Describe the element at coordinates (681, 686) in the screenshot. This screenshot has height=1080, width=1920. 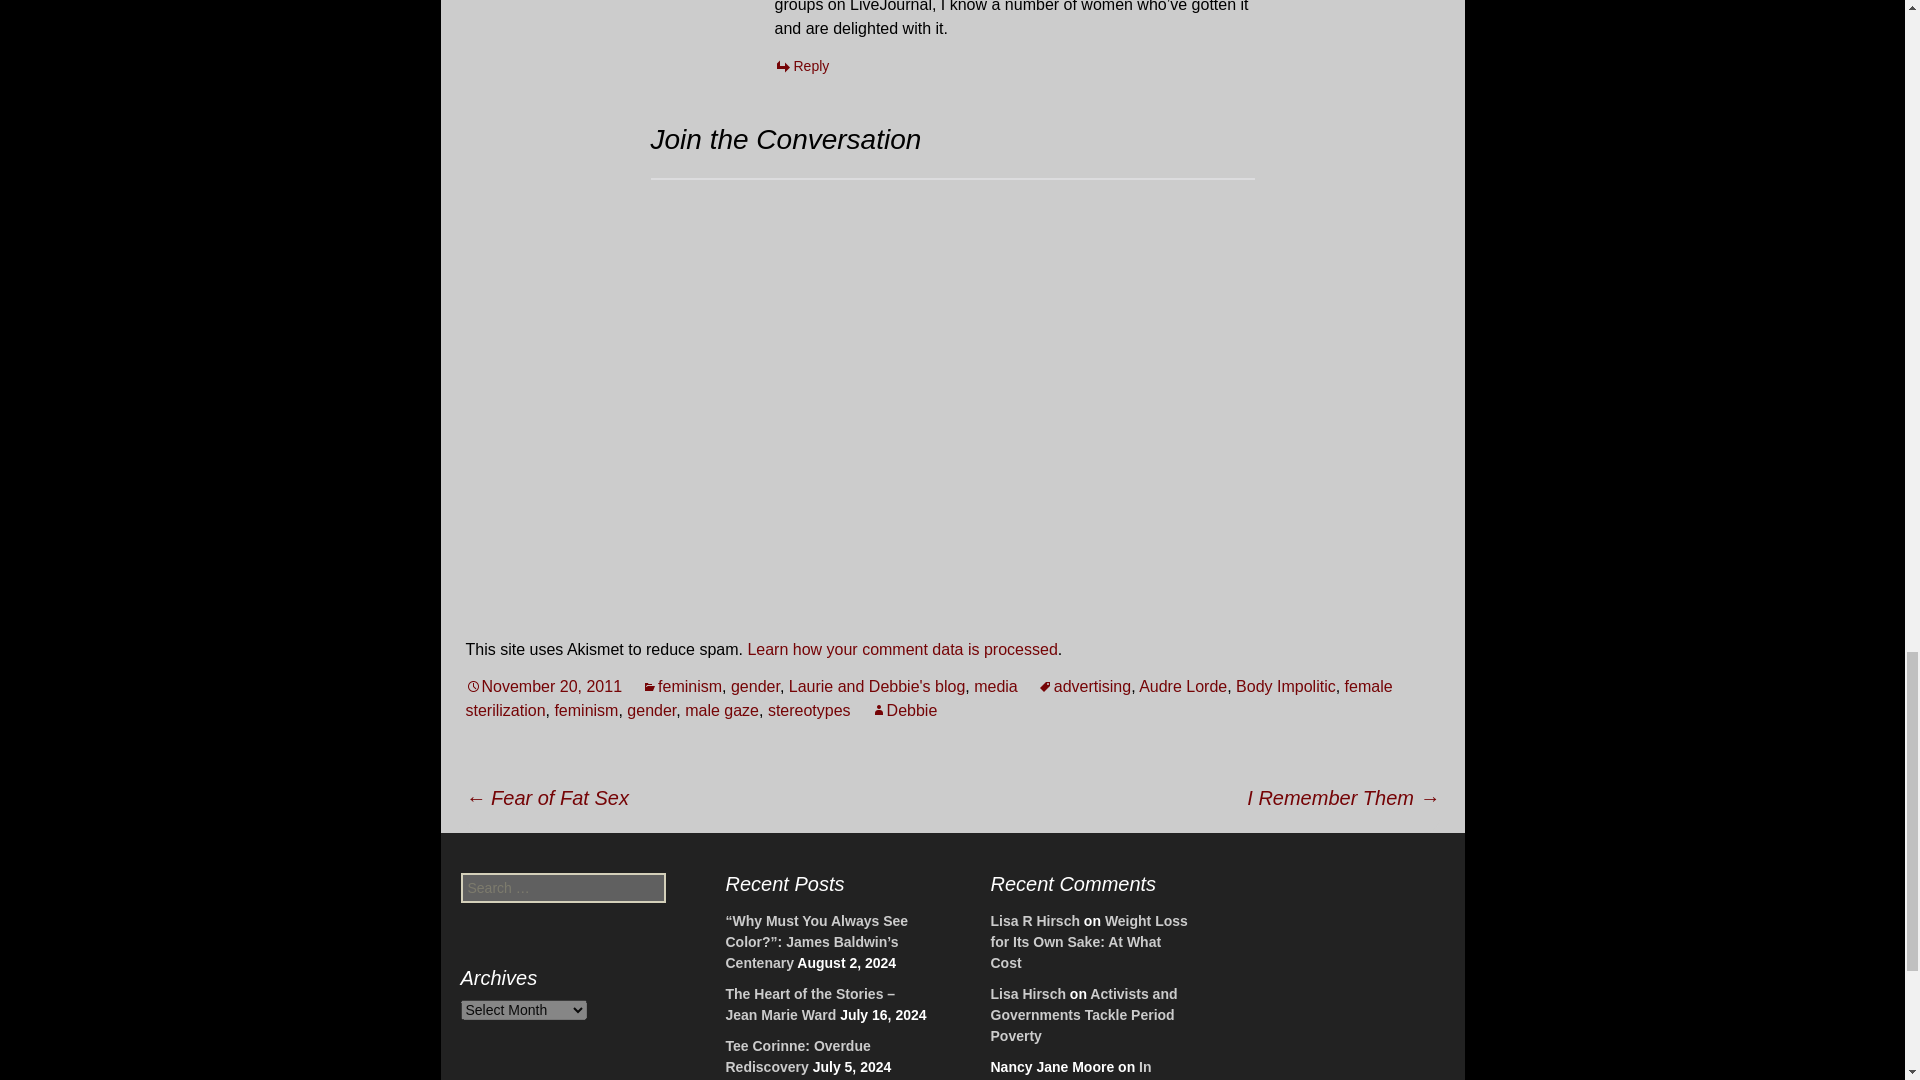
I see `feminism` at that location.